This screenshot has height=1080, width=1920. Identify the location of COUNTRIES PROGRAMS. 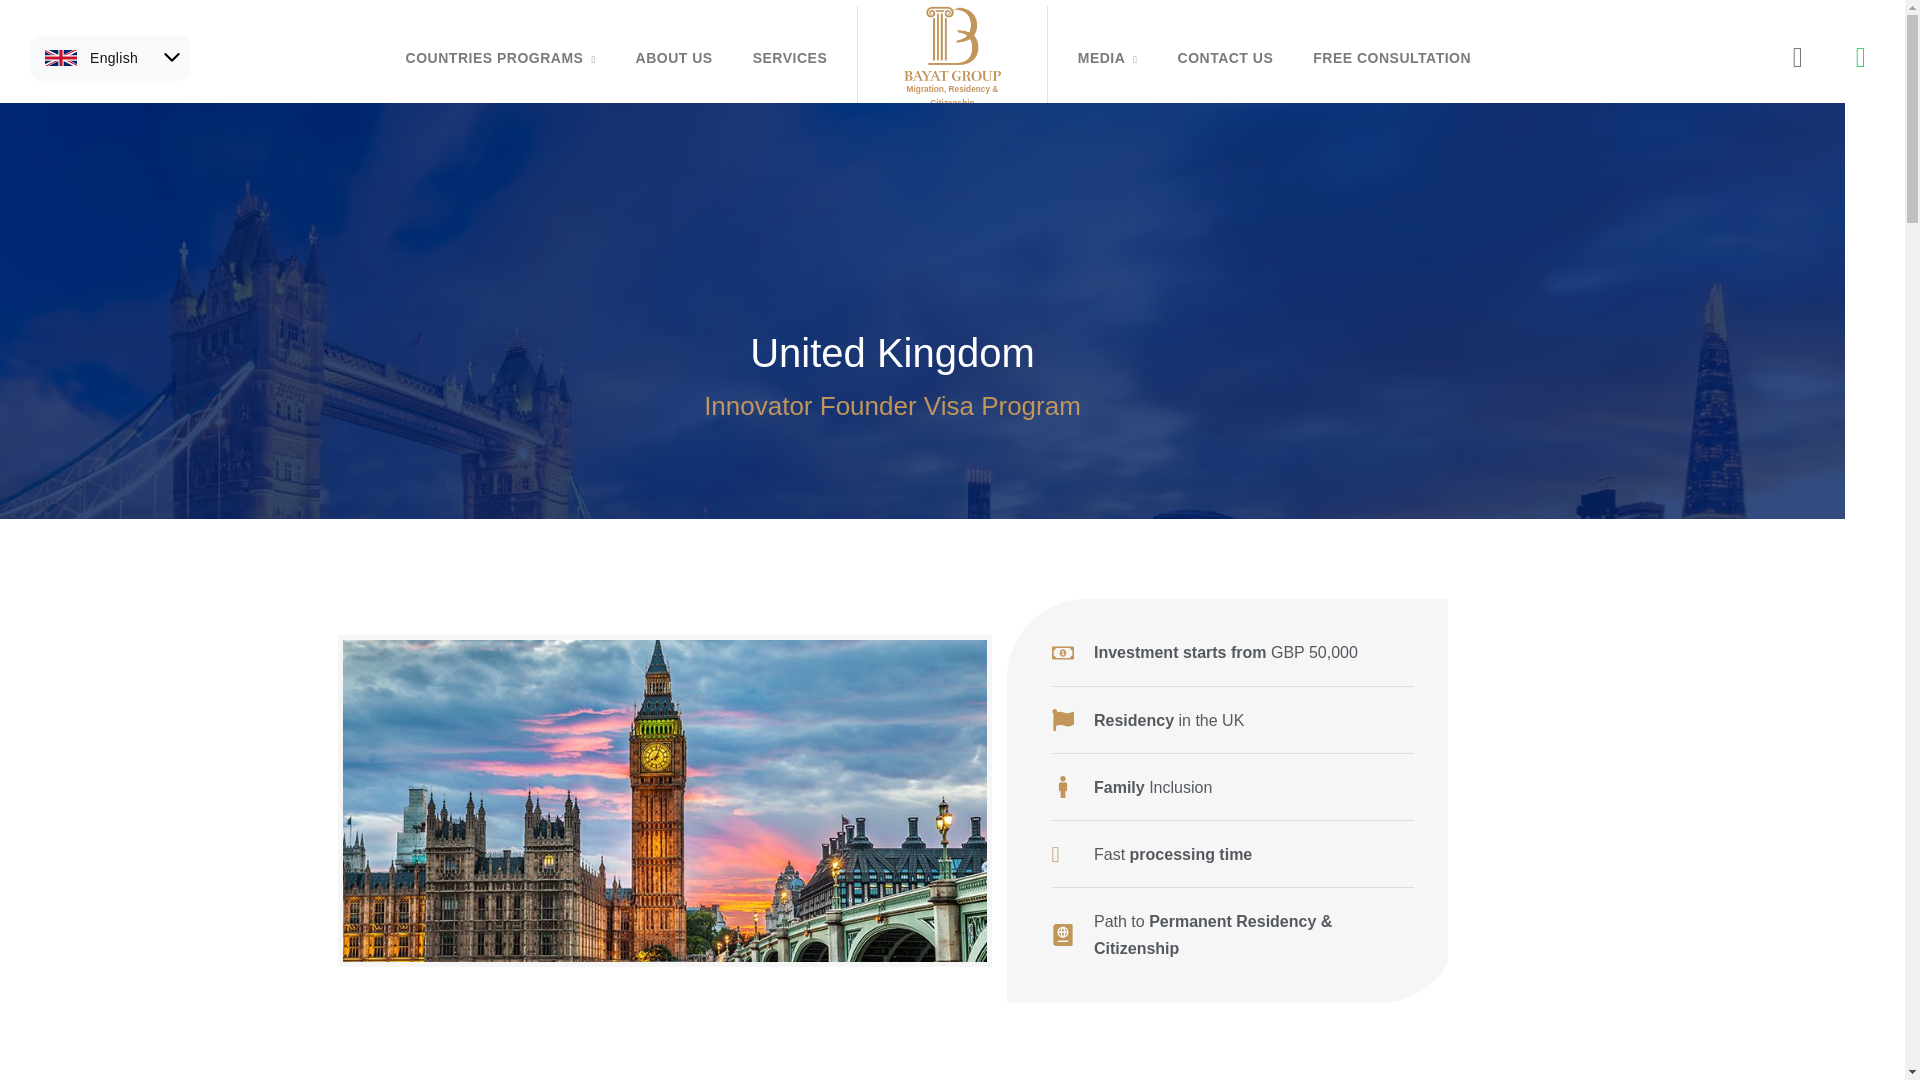
(500, 58).